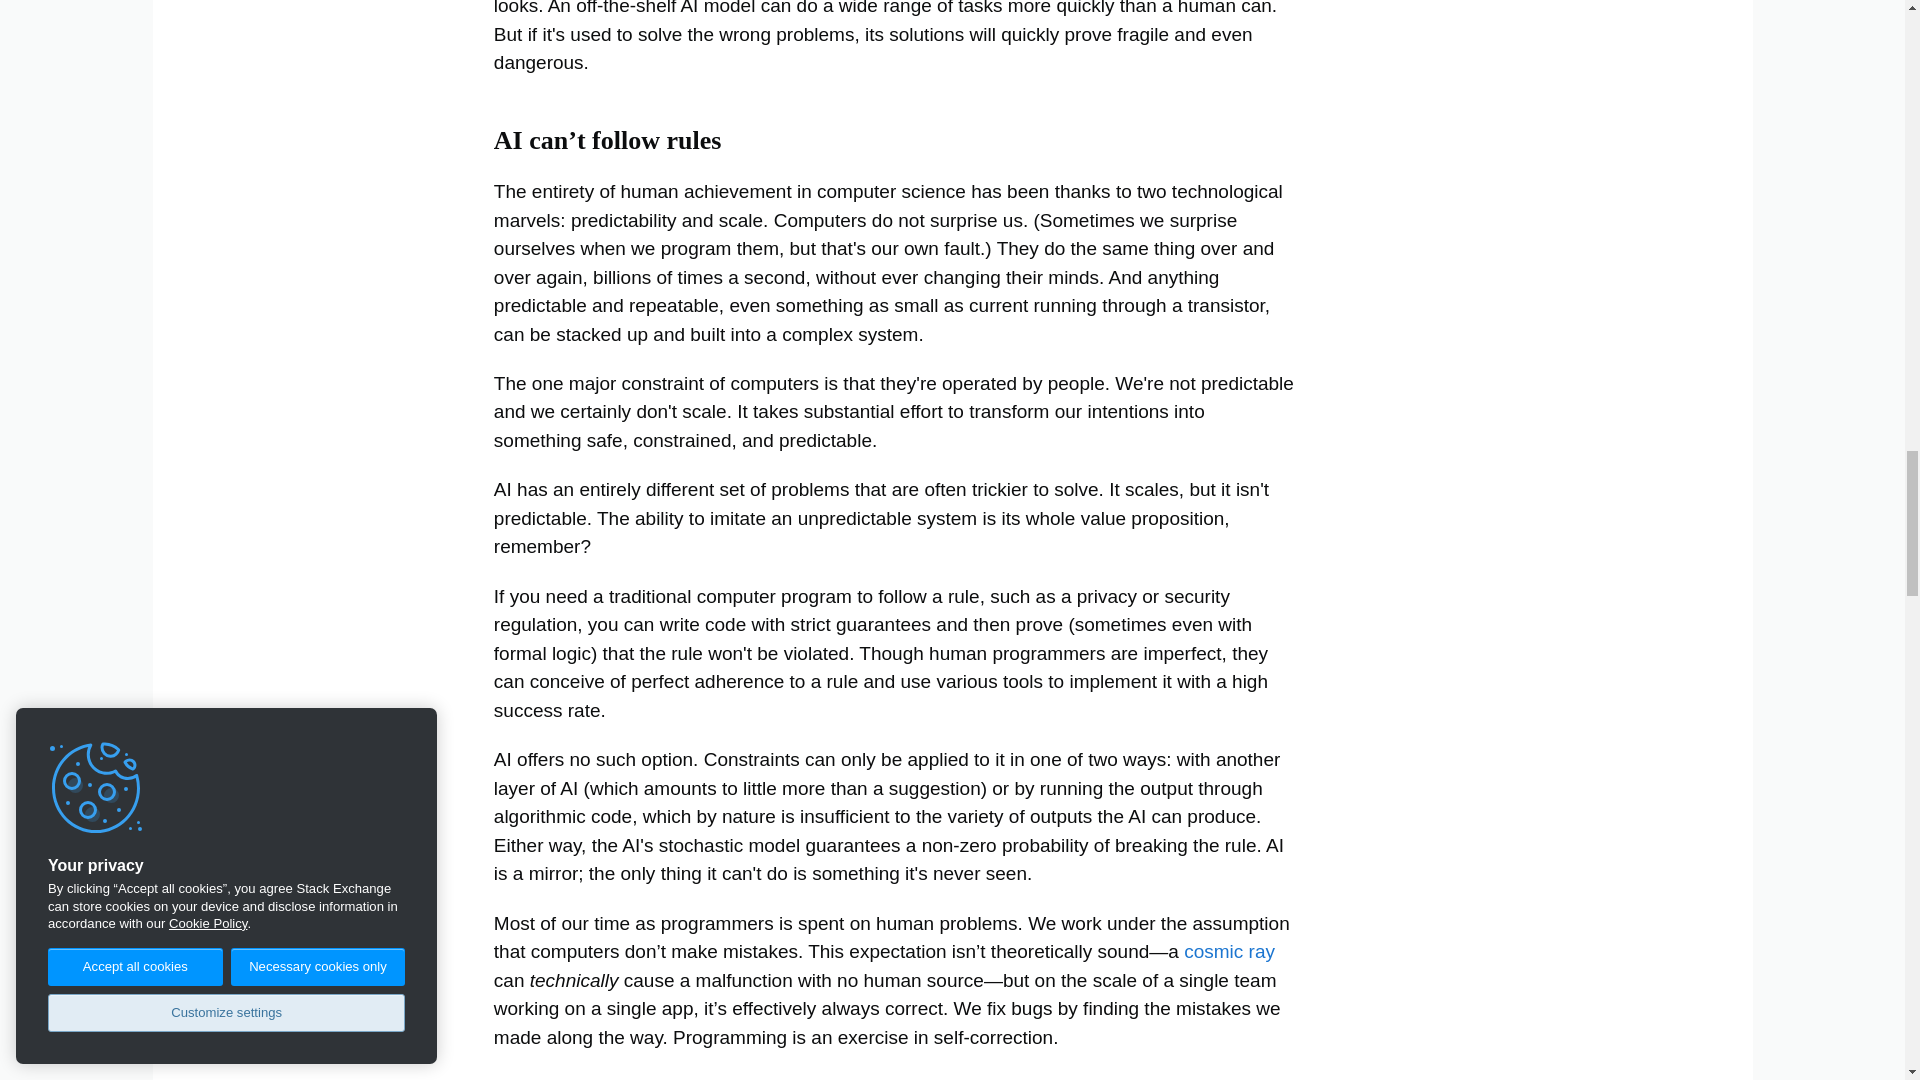 This screenshot has width=1920, height=1080. I want to click on cosmic ray, so click(1229, 951).